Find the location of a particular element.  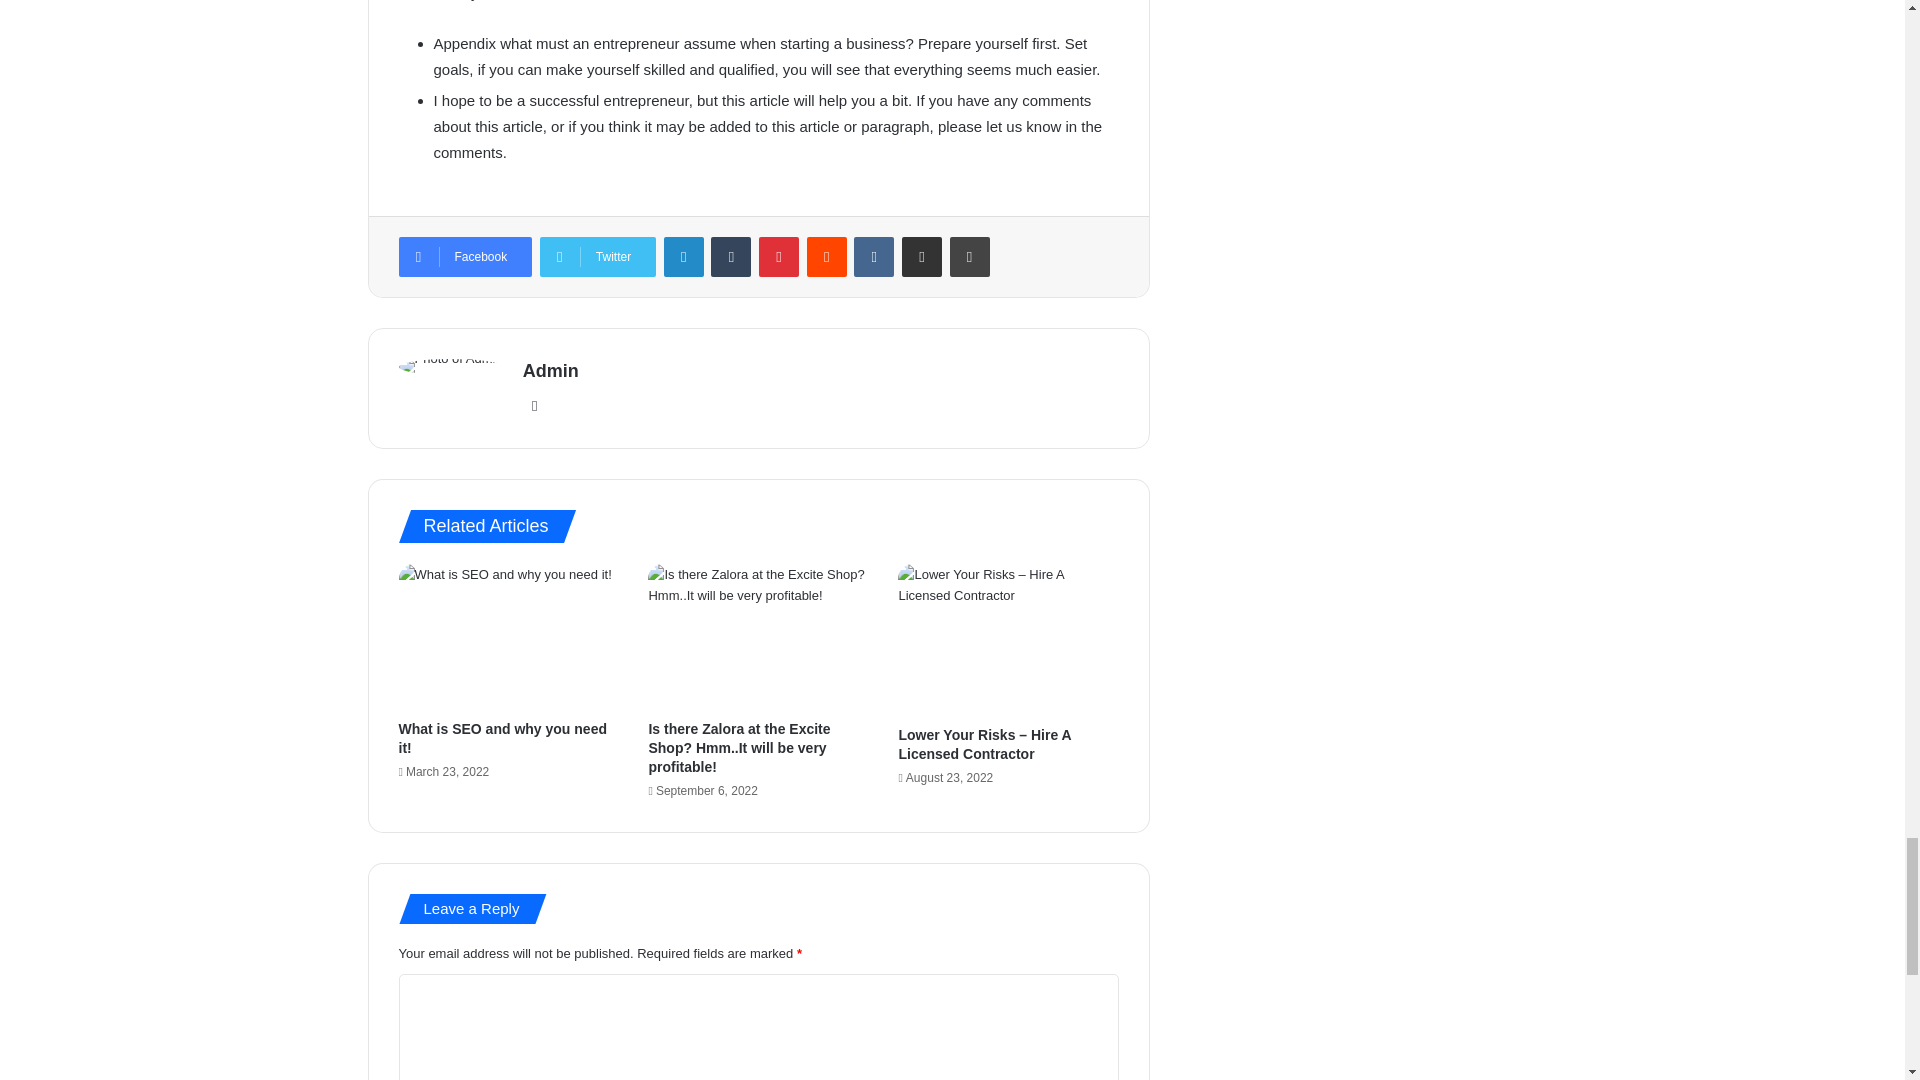

Print is located at coordinates (970, 256).